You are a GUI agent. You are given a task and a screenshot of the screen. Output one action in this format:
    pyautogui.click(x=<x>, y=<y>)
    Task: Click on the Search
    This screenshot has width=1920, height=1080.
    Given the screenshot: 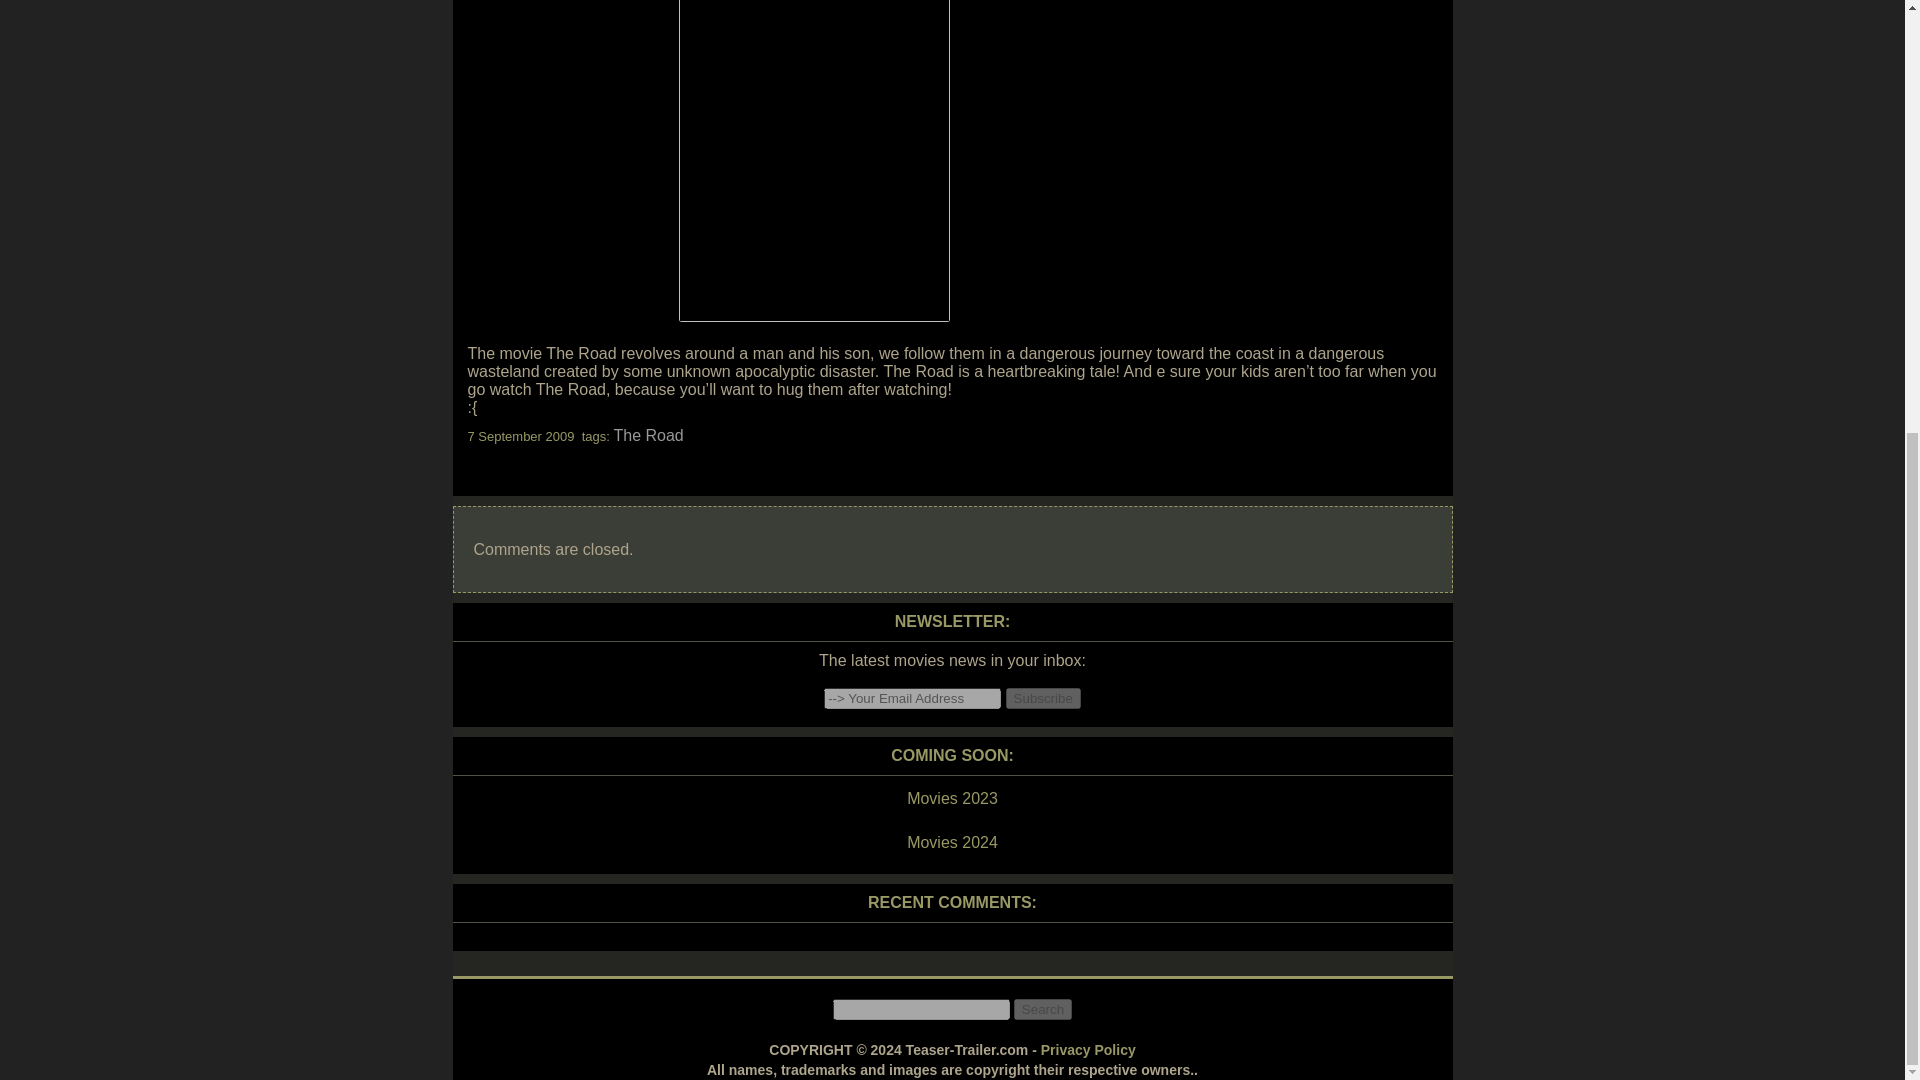 What is the action you would take?
    pyautogui.click(x=1042, y=1009)
    